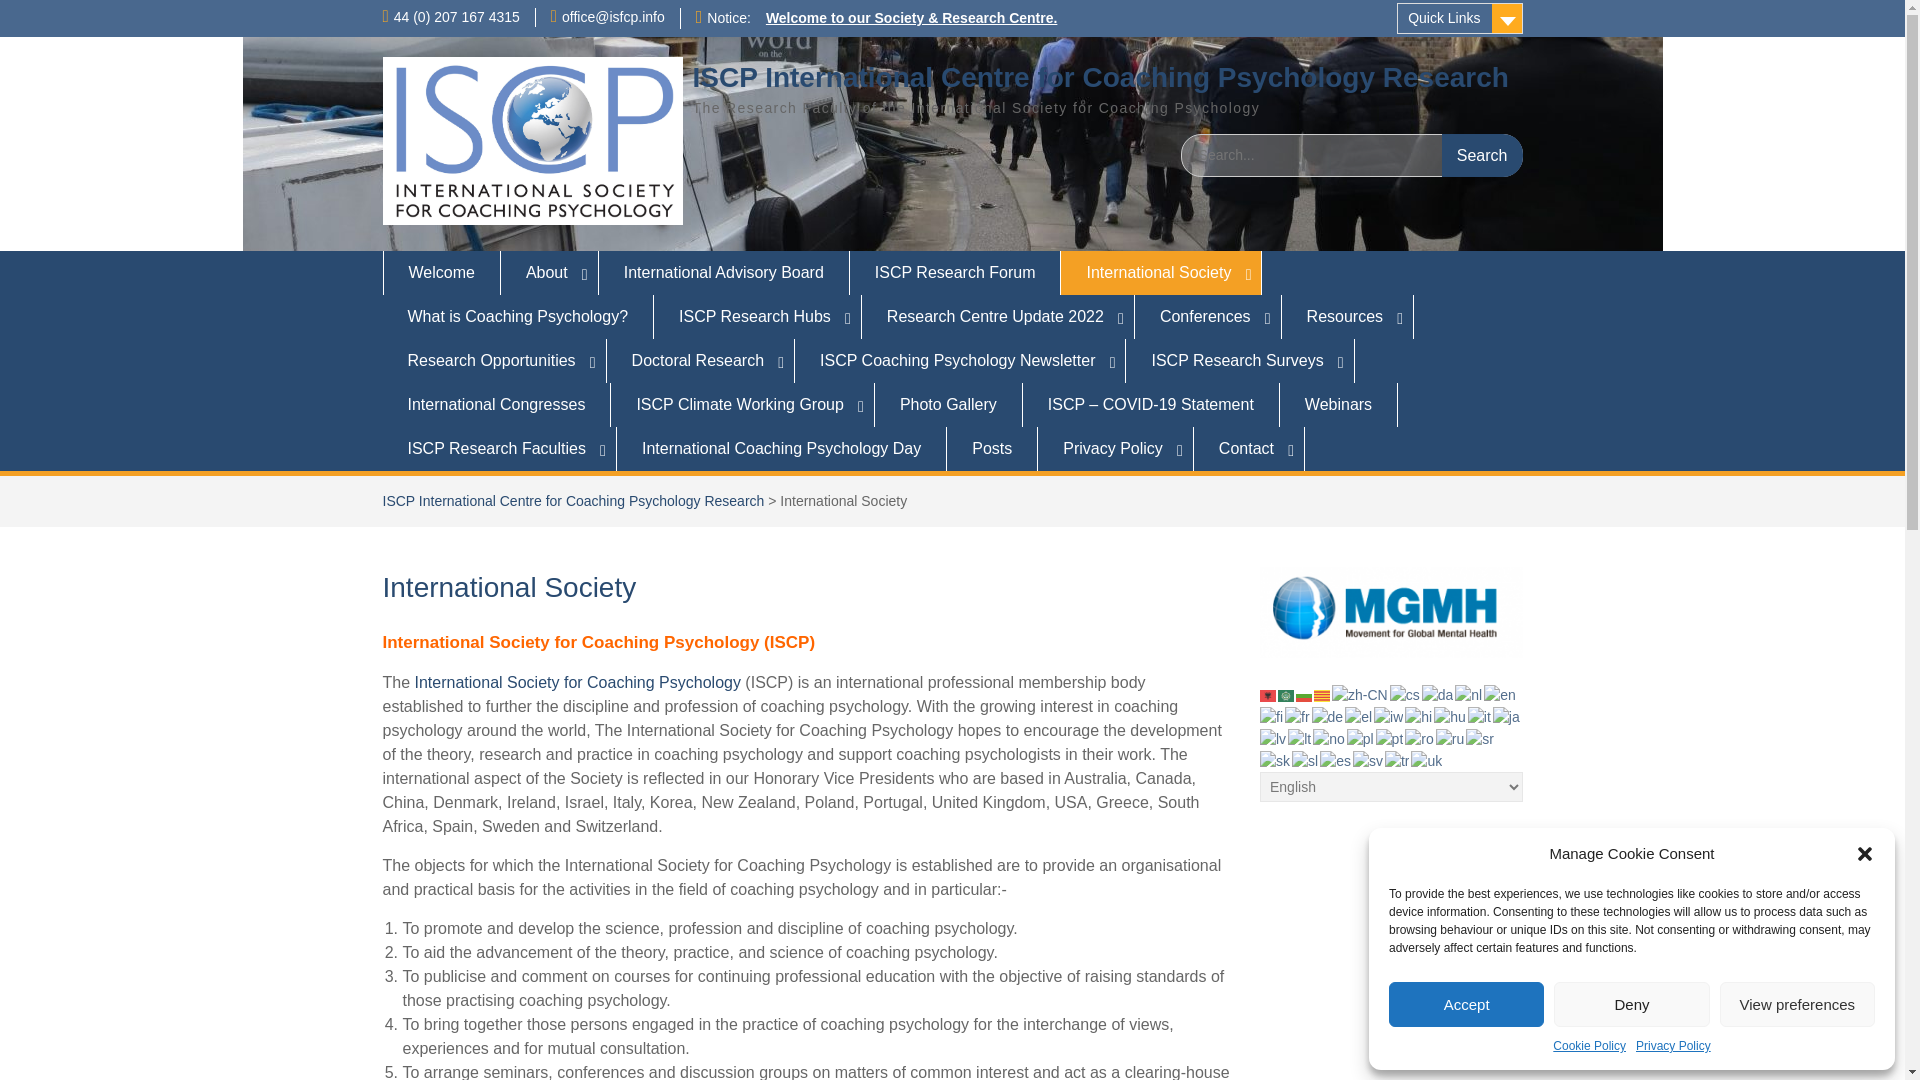 This screenshot has height=1080, width=1920. Describe the element at coordinates (1630, 1004) in the screenshot. I see `Deny` at that location.